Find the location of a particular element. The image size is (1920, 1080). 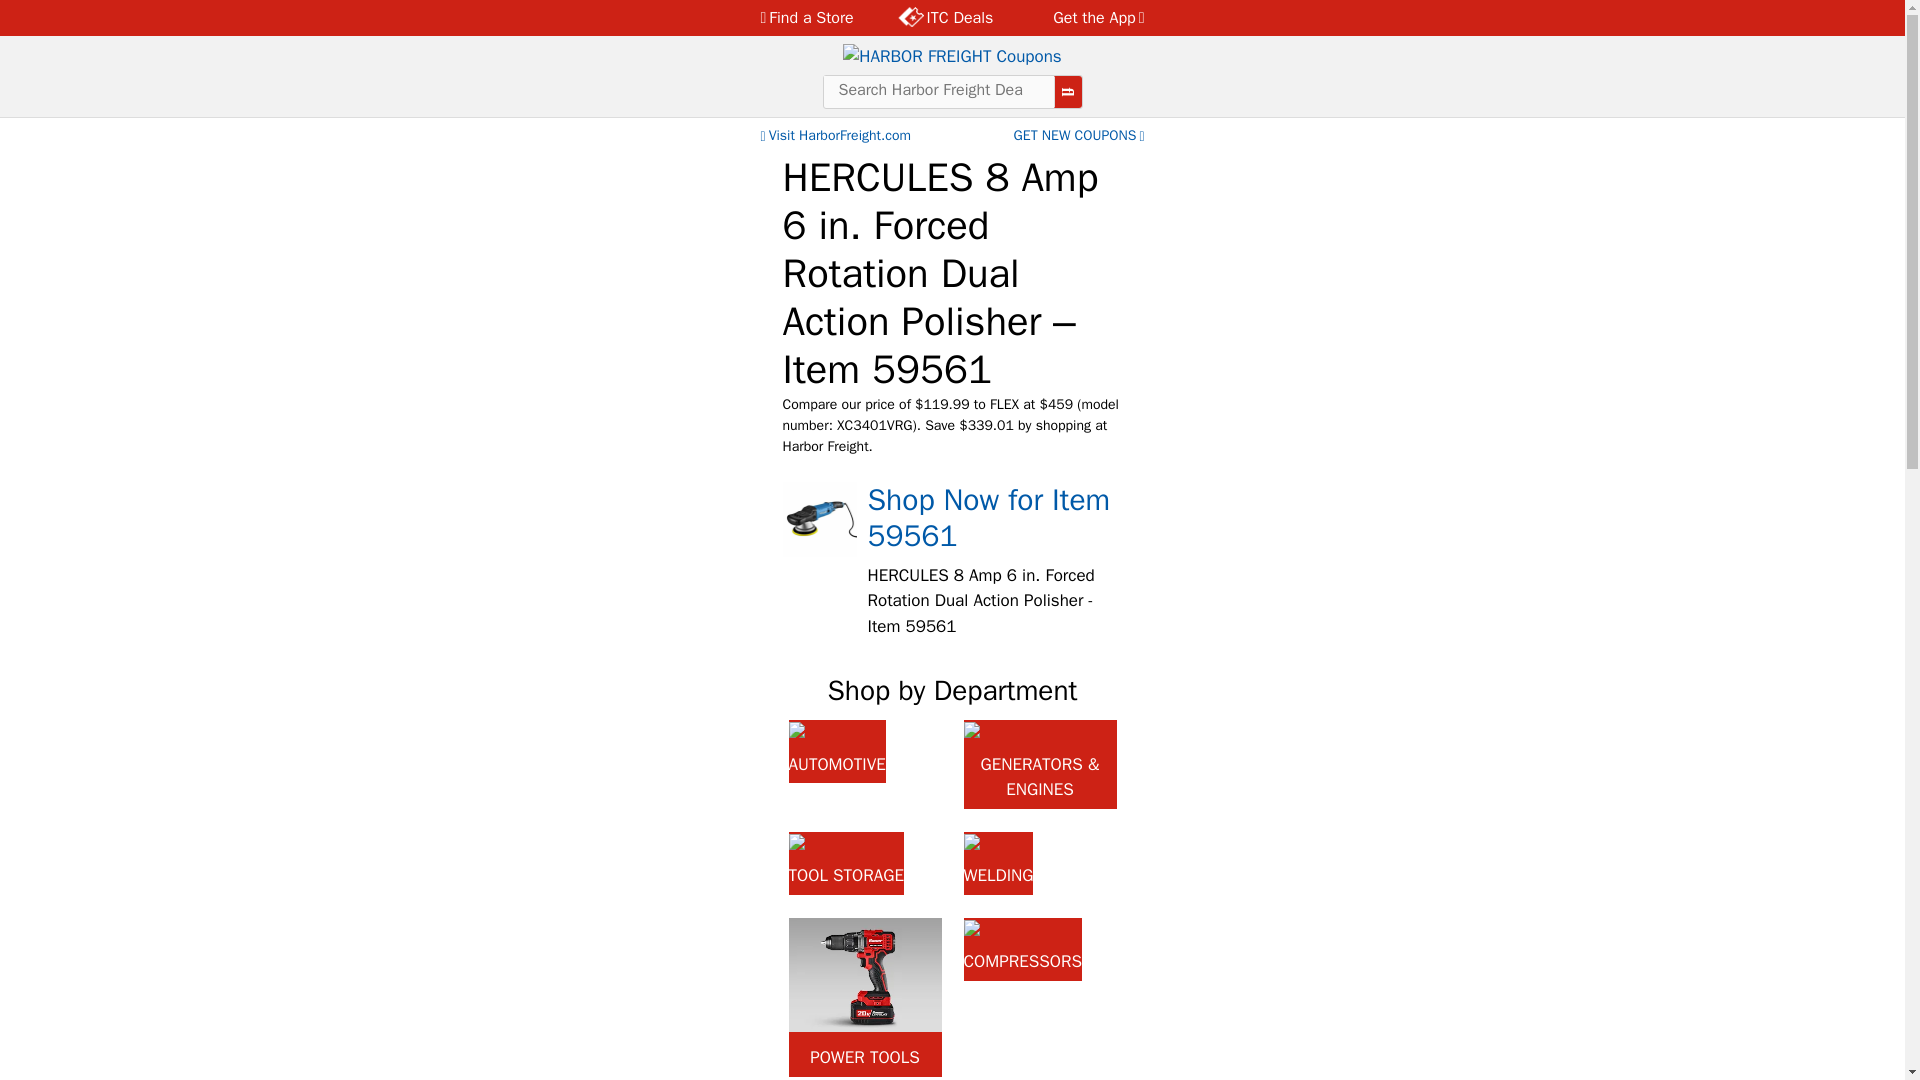

Find a Harbor Freight Store is located at coordinates (812, 18).